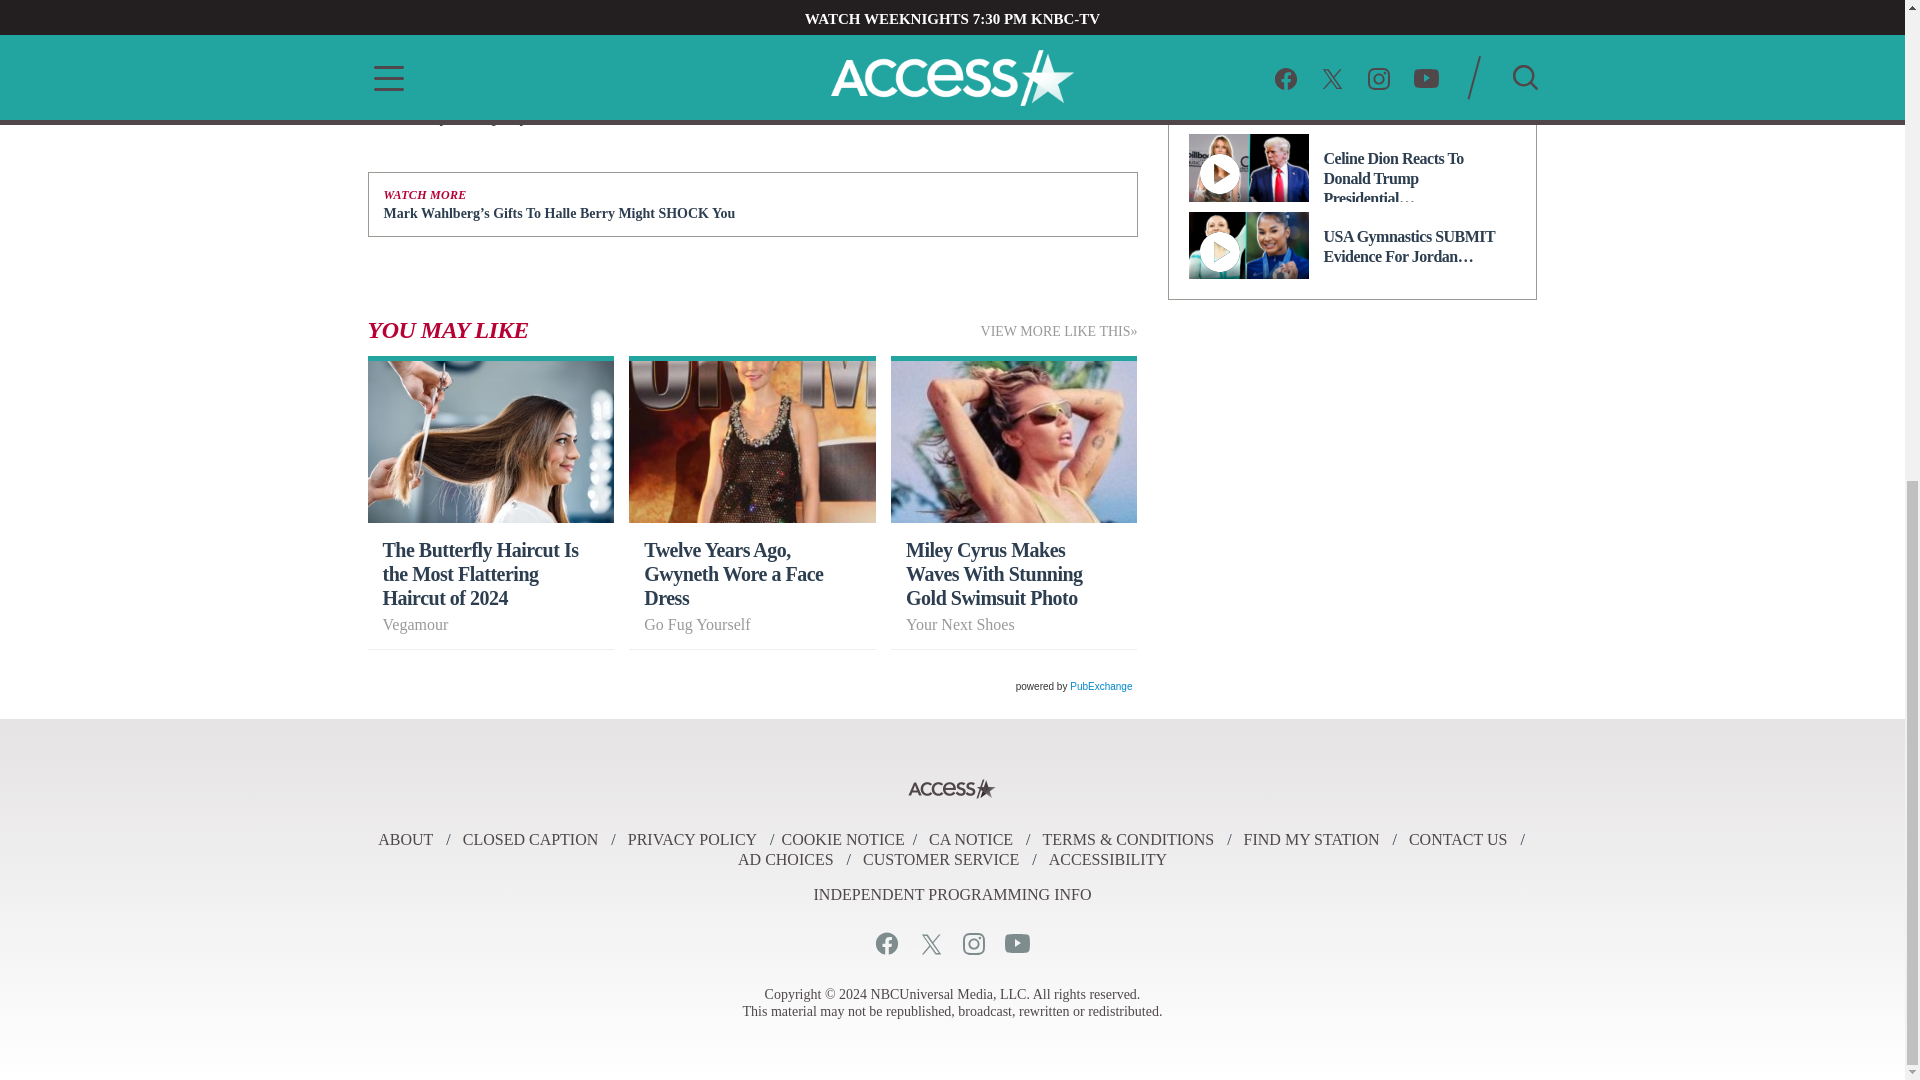 The width and height of the screenshot is (1920, 1080). Describe the element at coordinates (1016, 943) in the screenshot. I see `Youtube` at that location.